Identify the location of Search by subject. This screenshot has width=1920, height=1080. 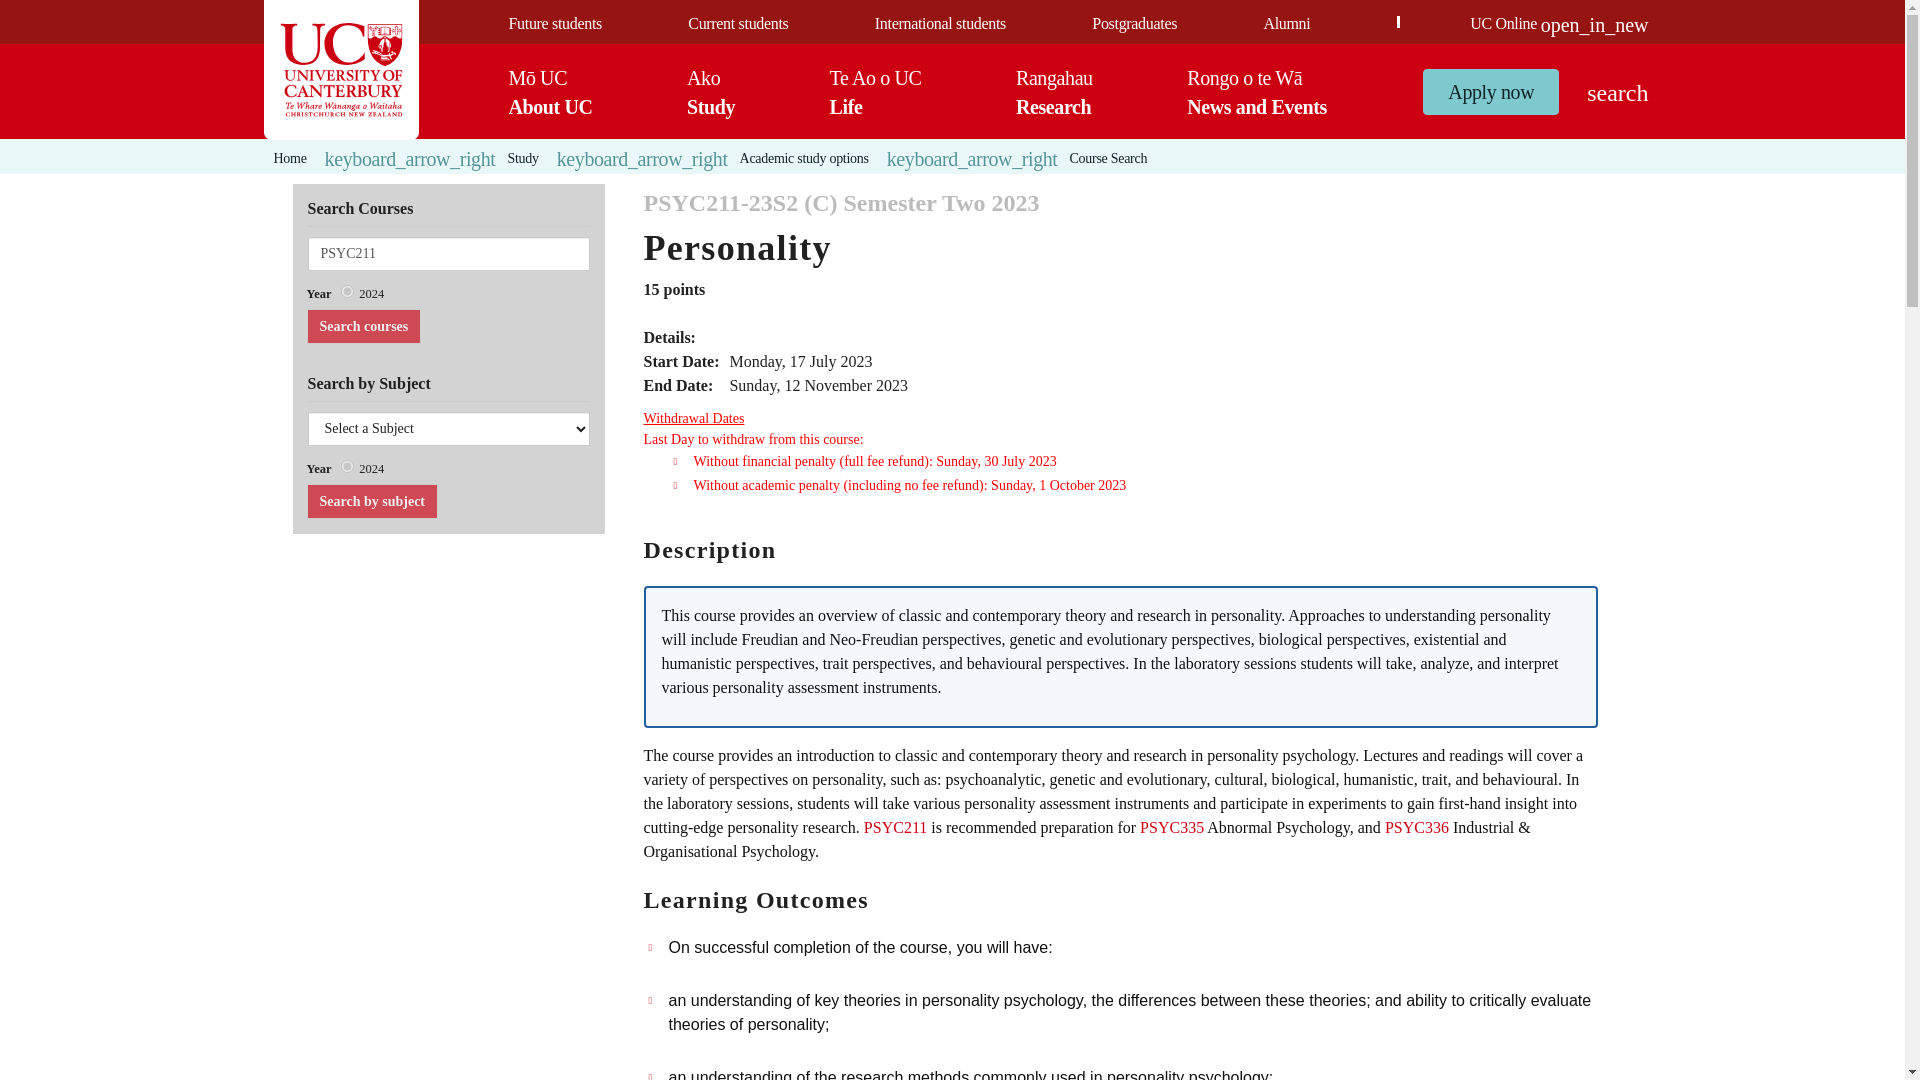
(371, 501).